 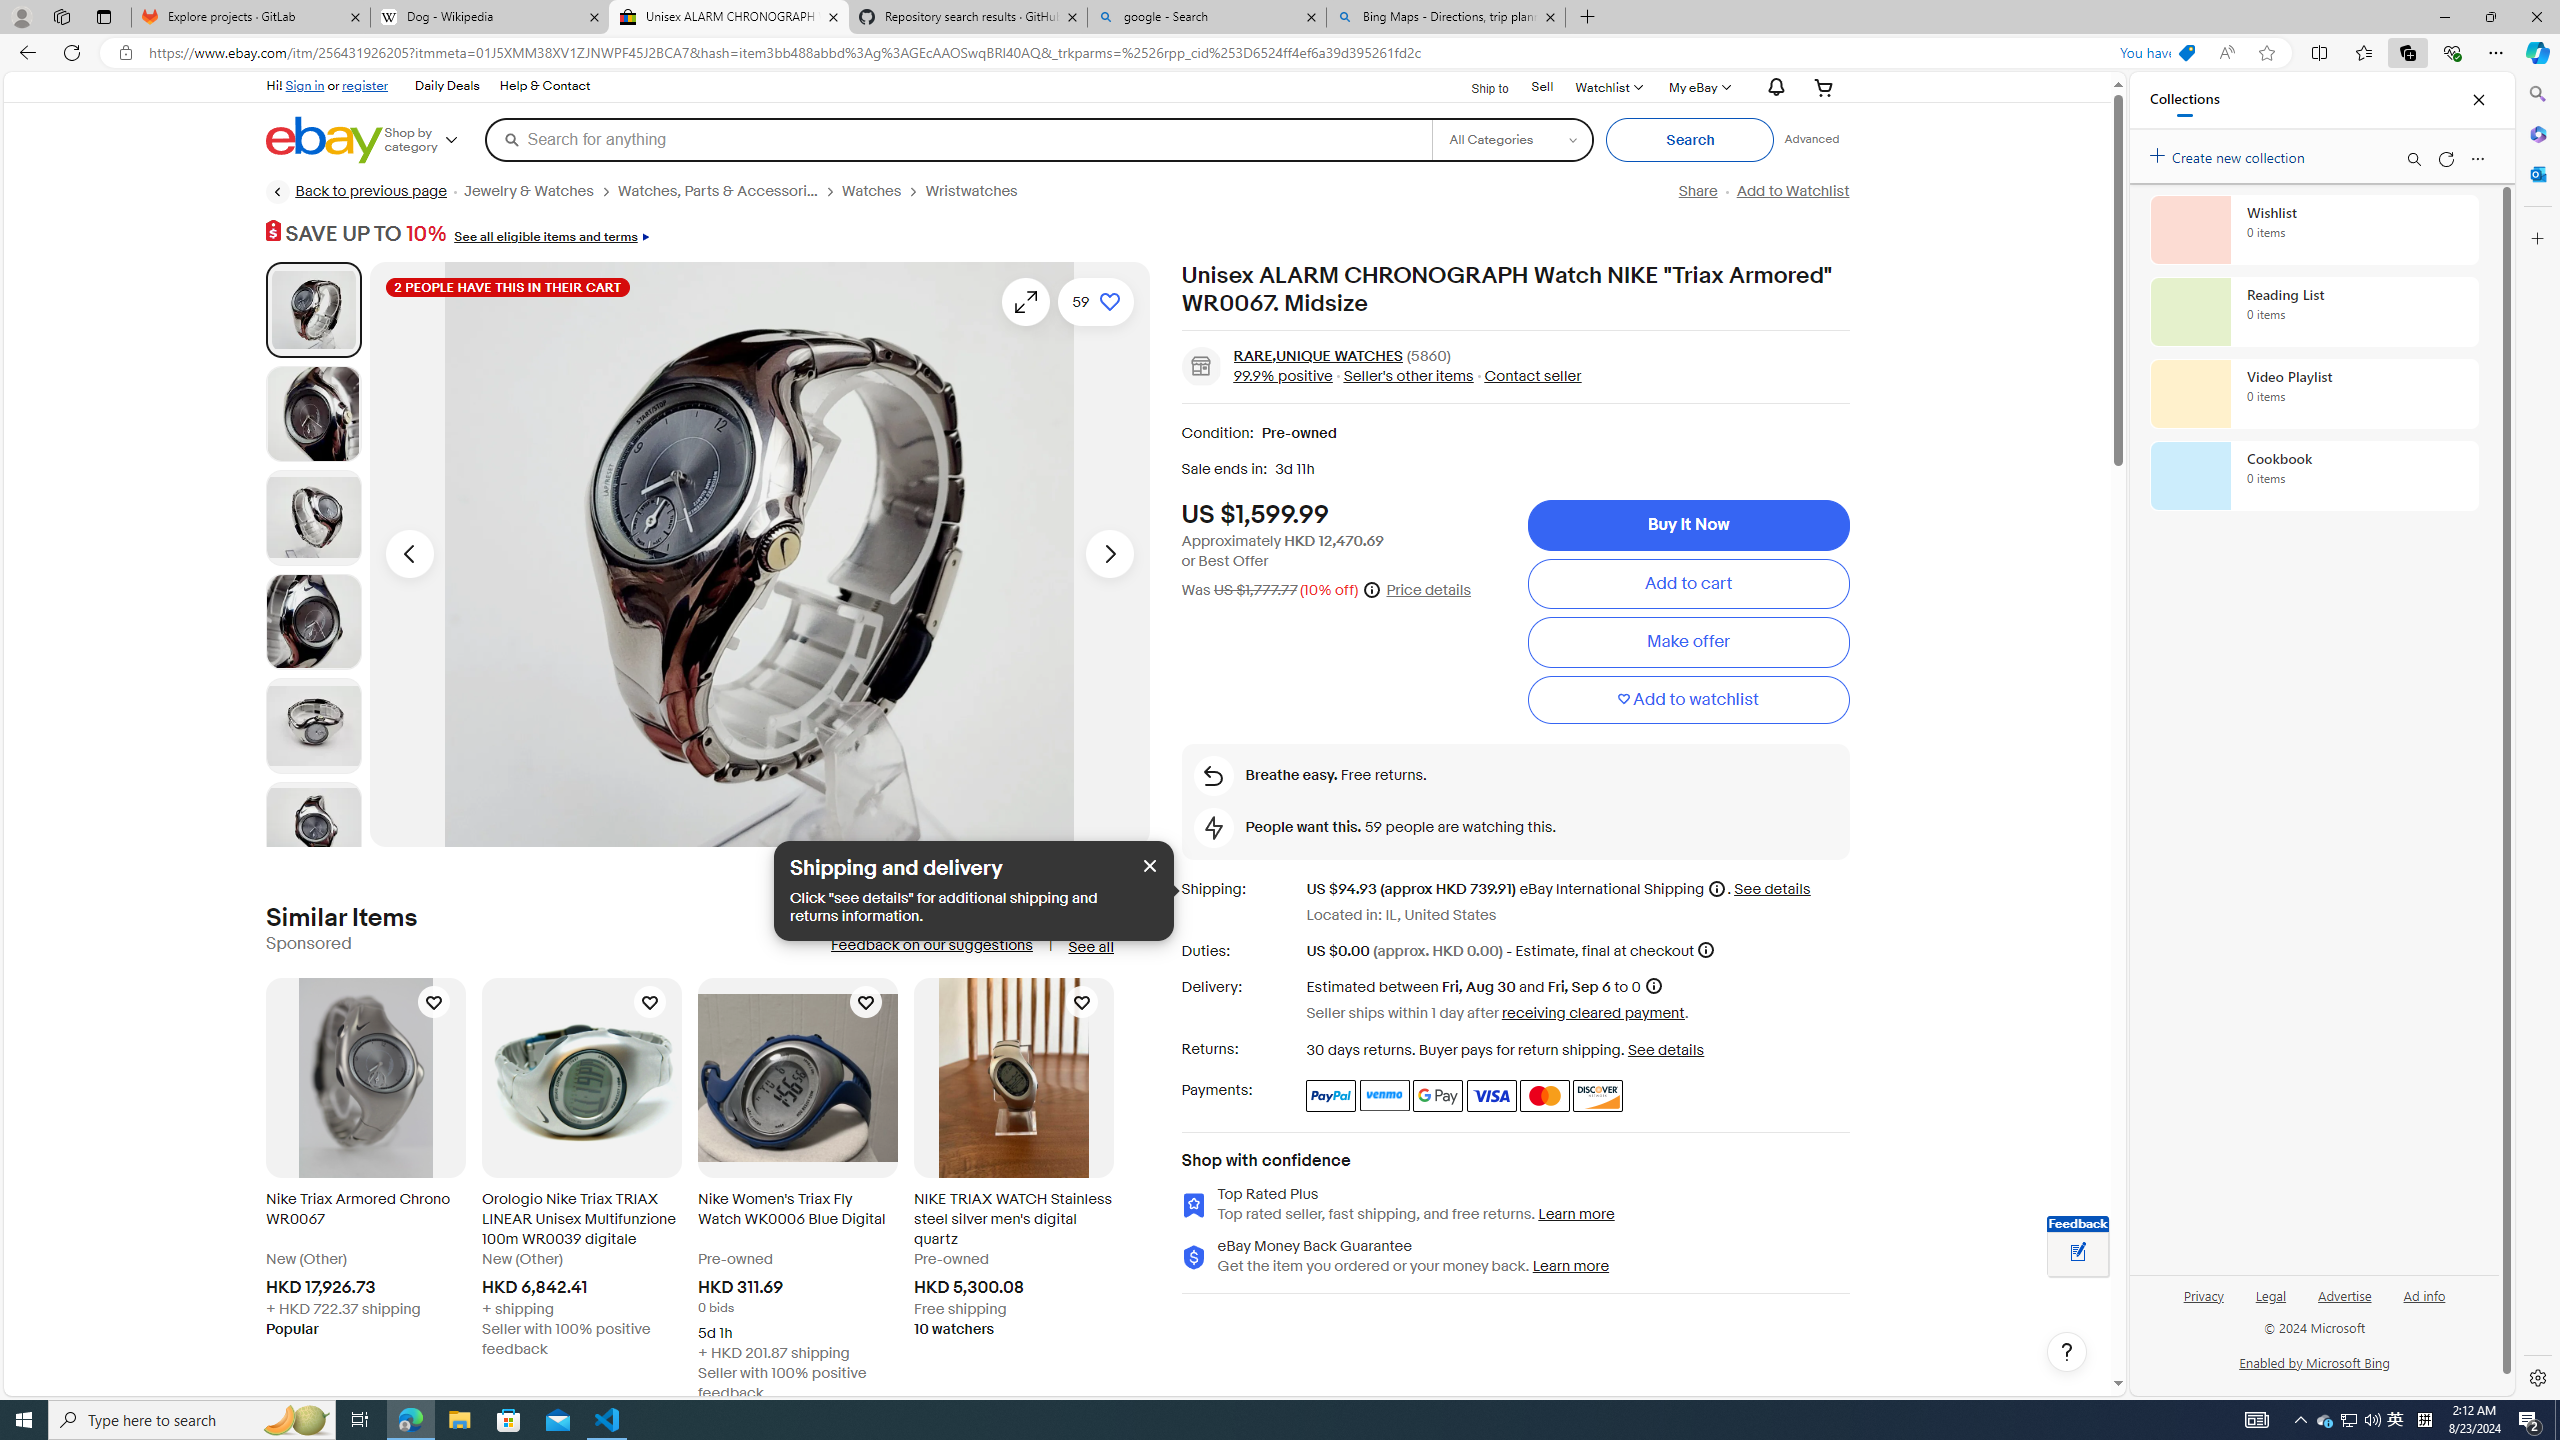 I want to click on Class: ux-action, so click(x=1200, y=366).